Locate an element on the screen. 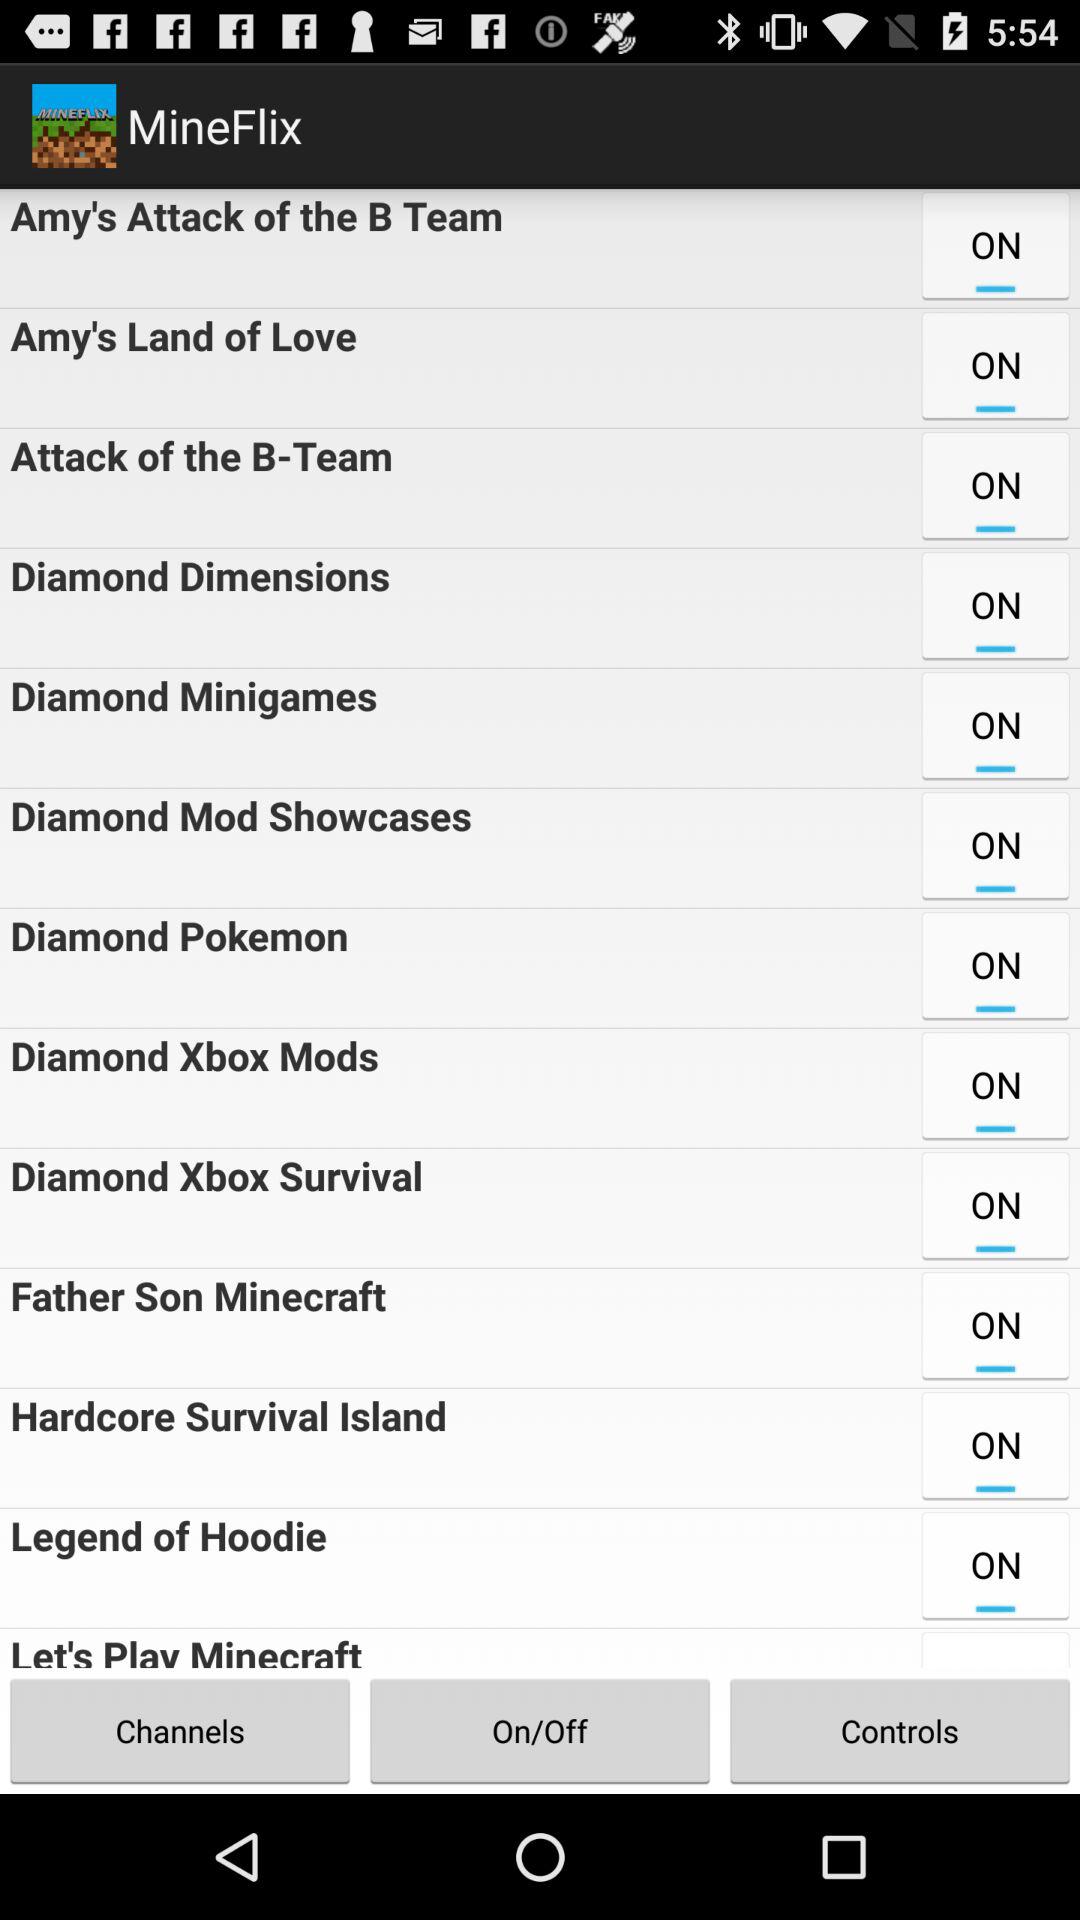  turn on the item next to the let s play app is located at coordinates (540, 1730).